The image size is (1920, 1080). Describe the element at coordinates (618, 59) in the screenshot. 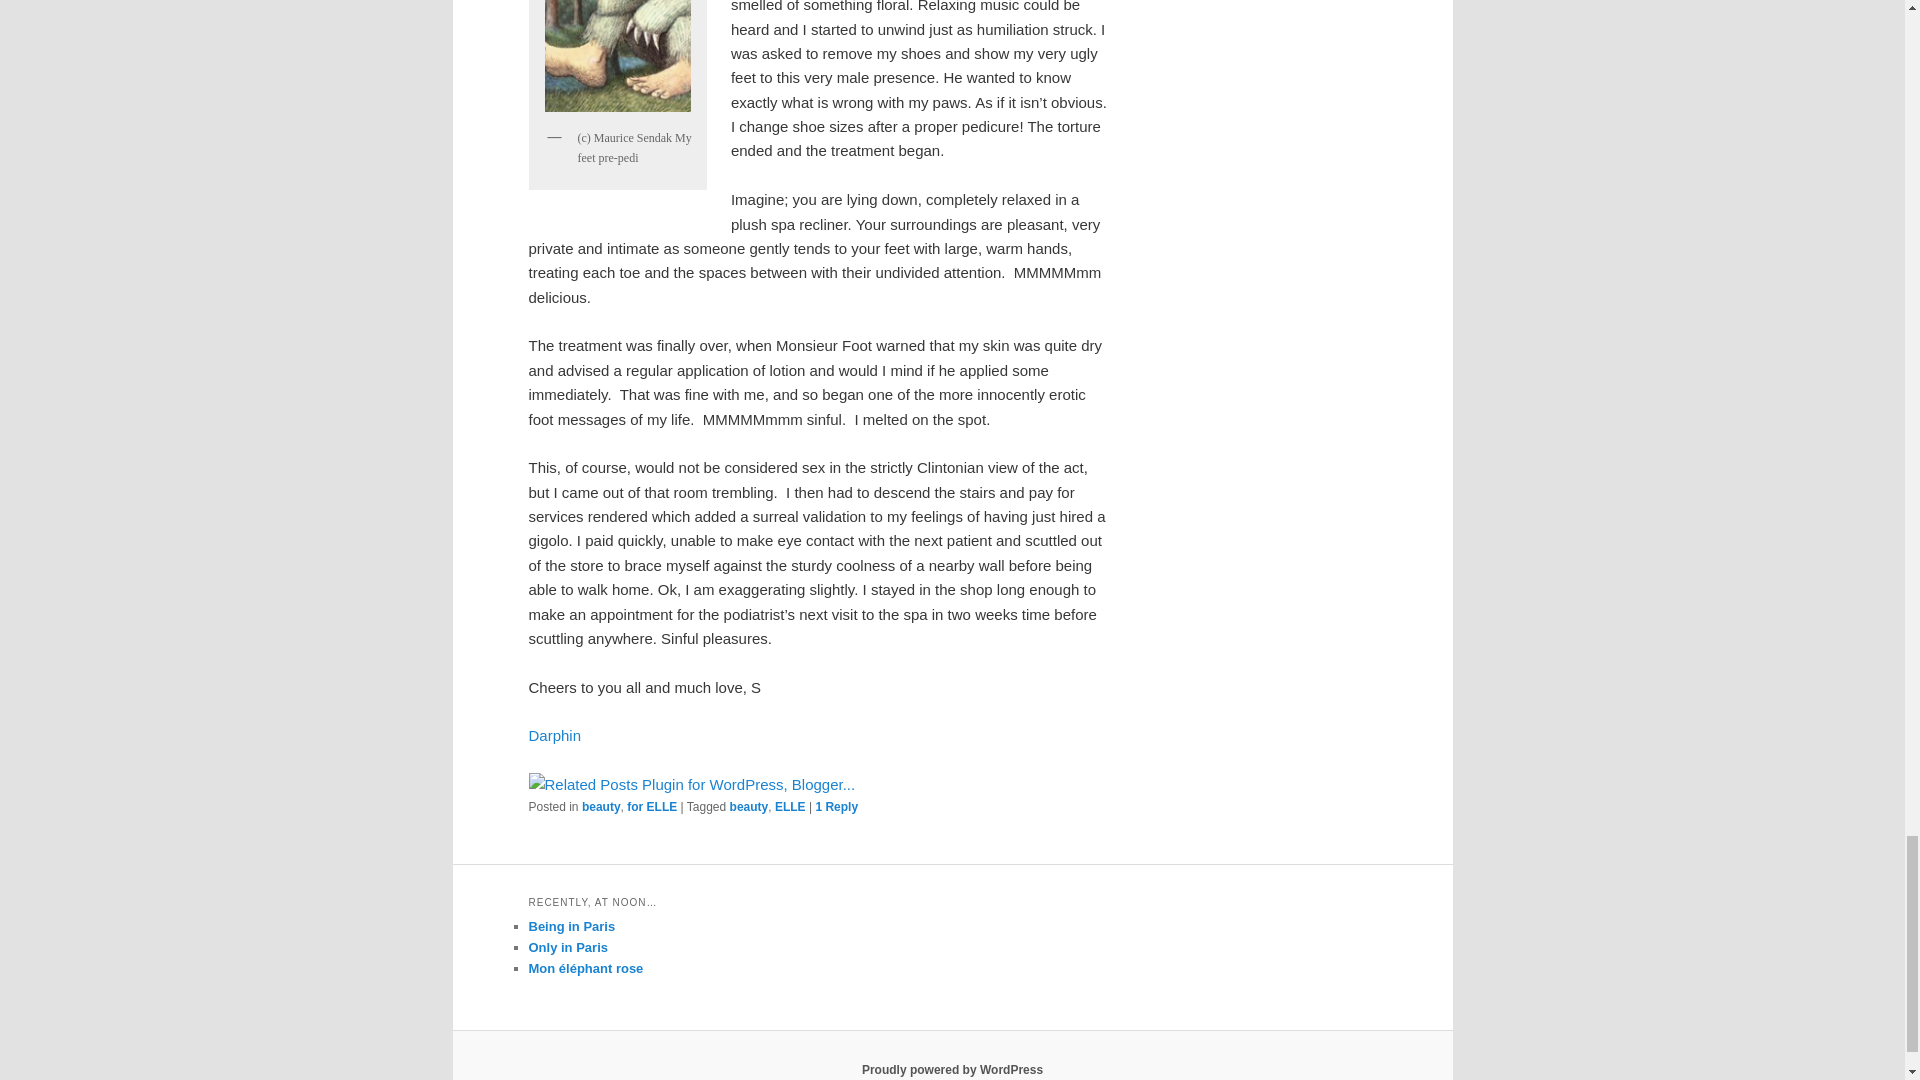

I see `Where the Wild Things Are` at that location.